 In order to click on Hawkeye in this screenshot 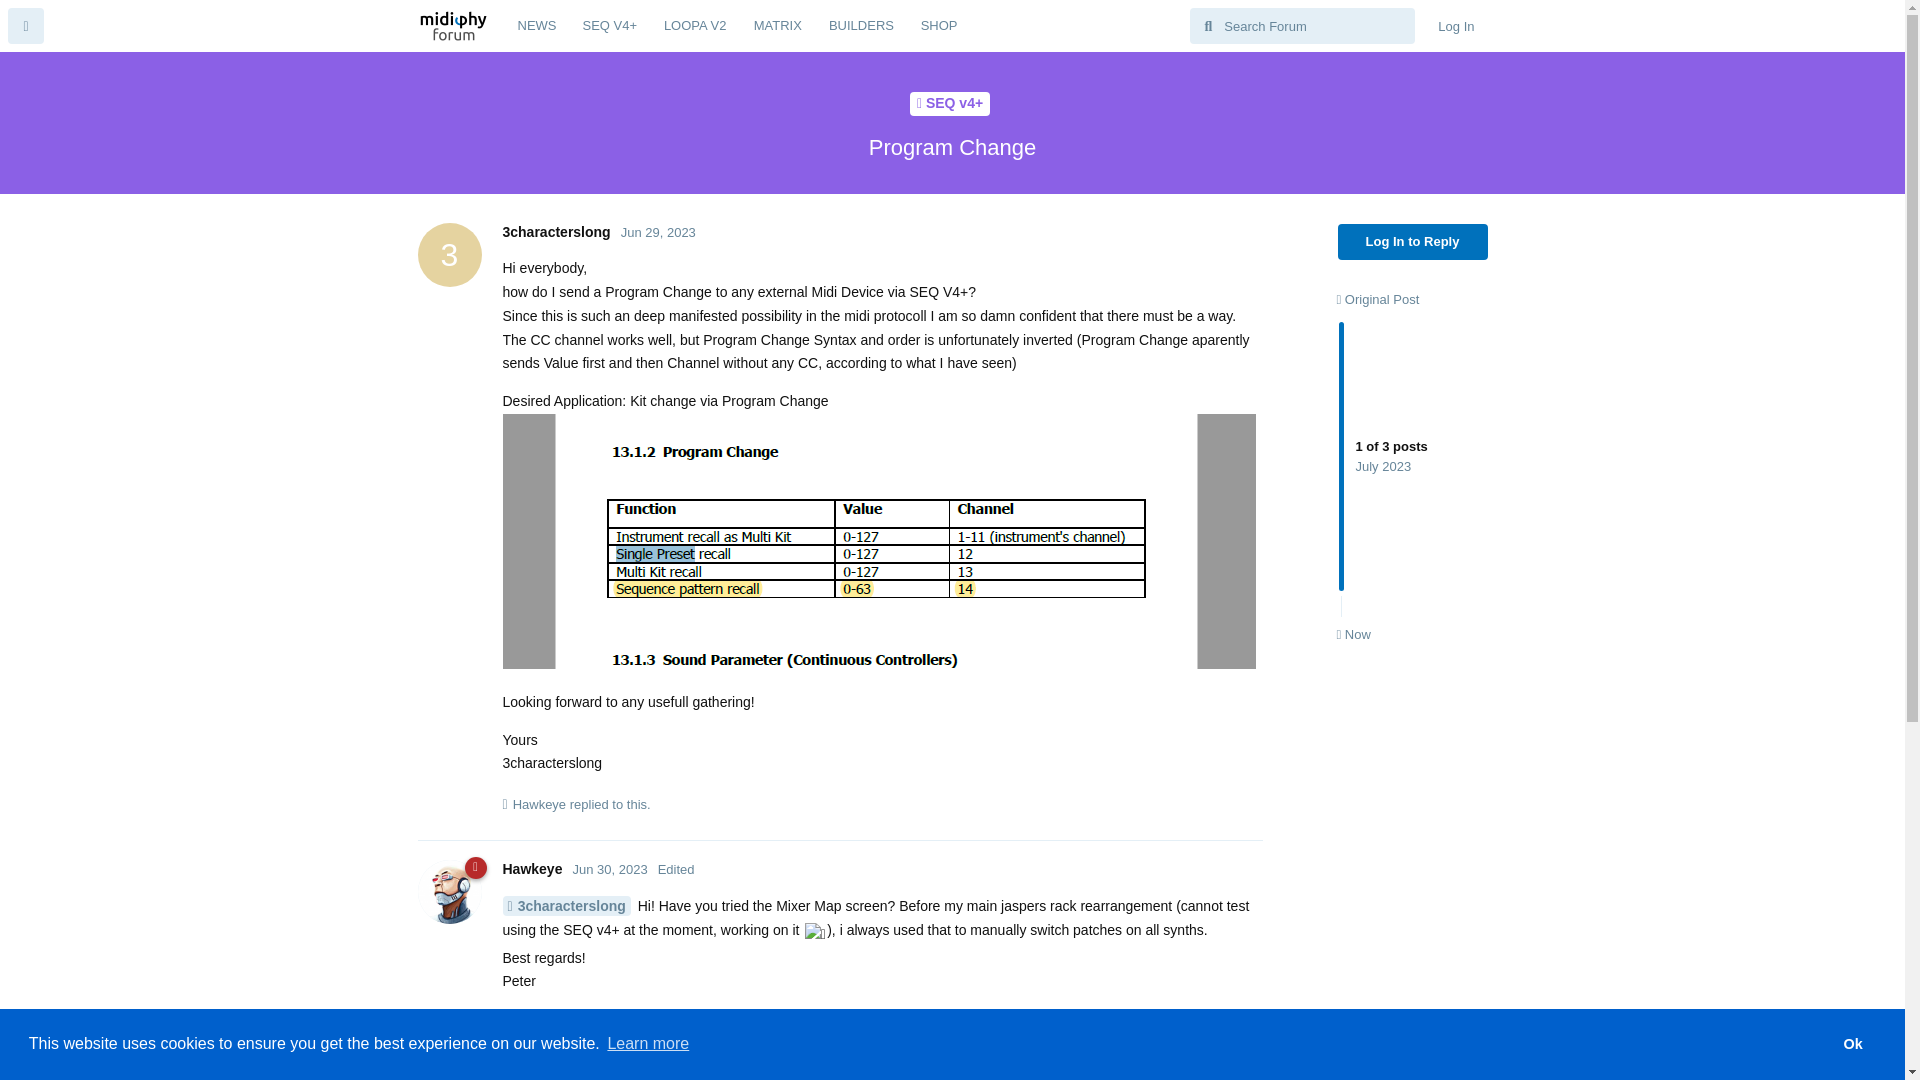, I will do `click(532, 868)`.